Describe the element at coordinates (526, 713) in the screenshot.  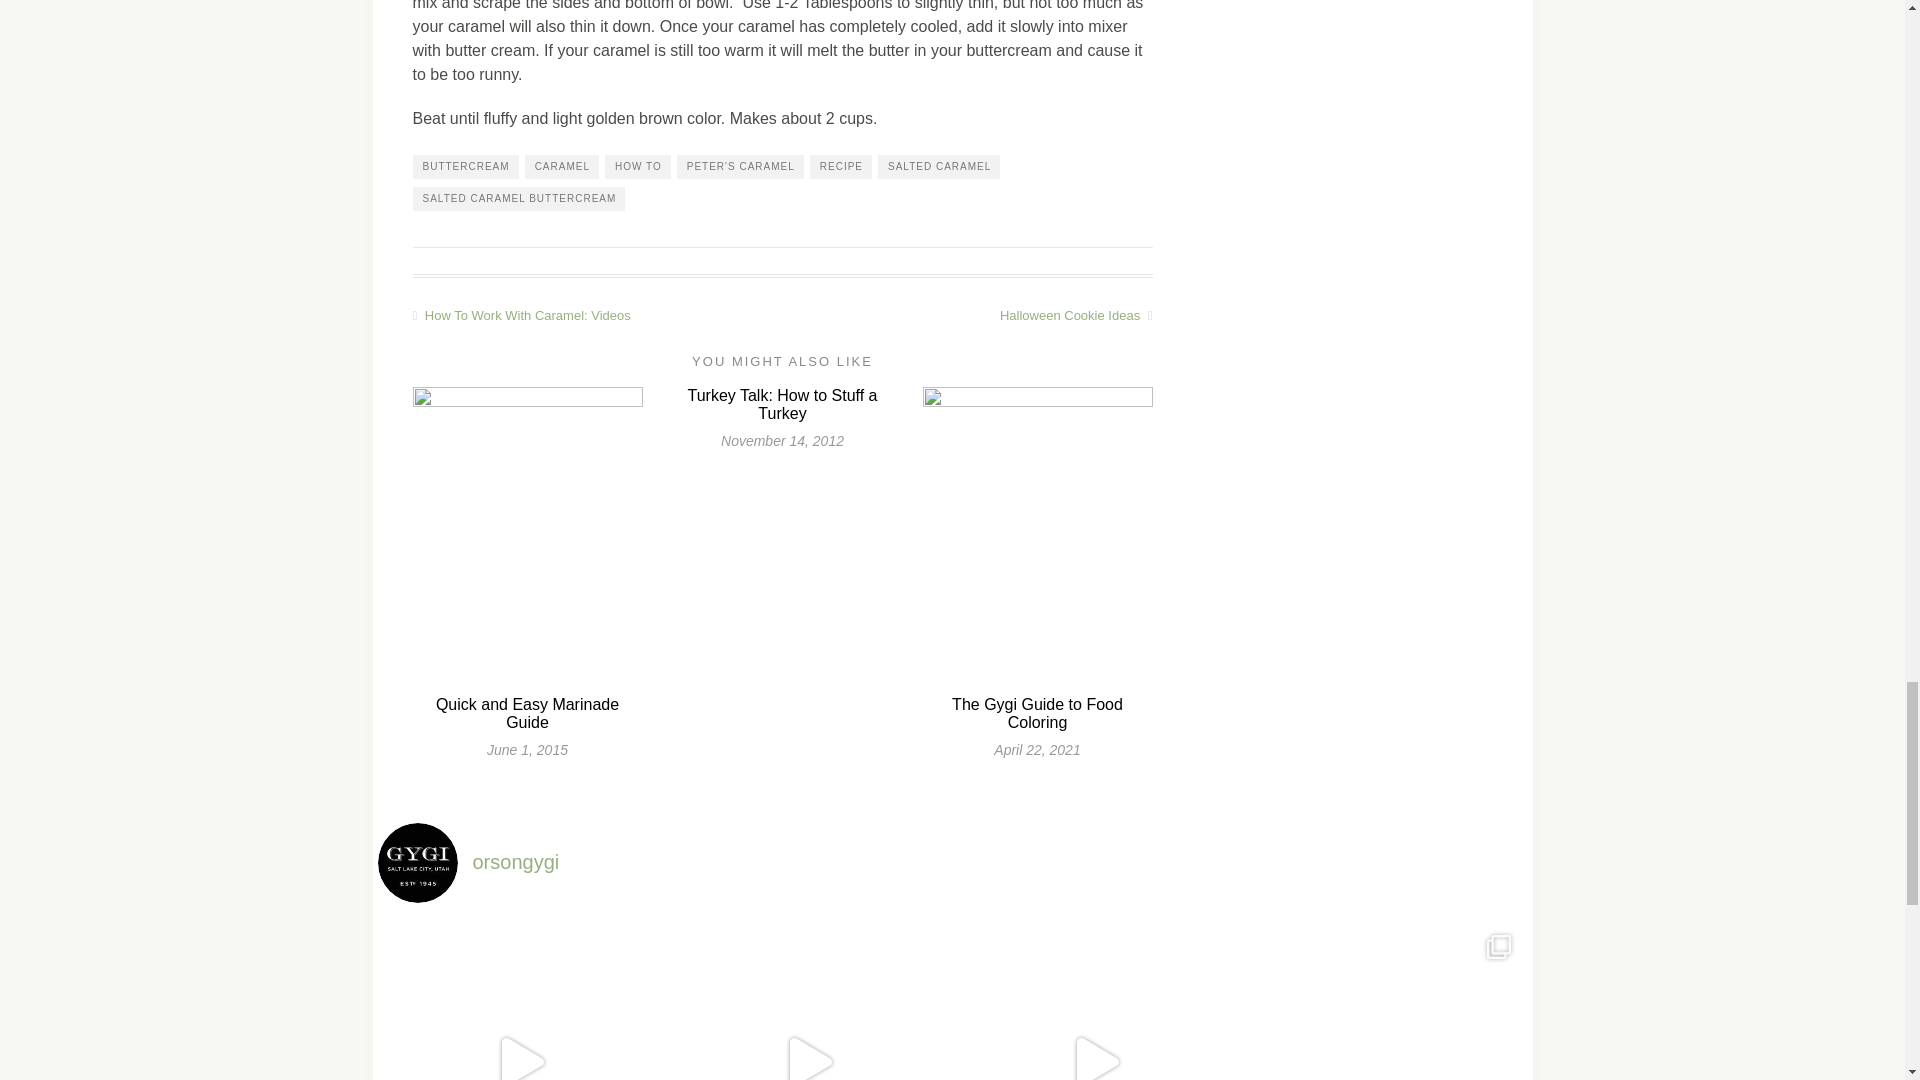
I see `Quick and Easy Marinade Guide` at that location.